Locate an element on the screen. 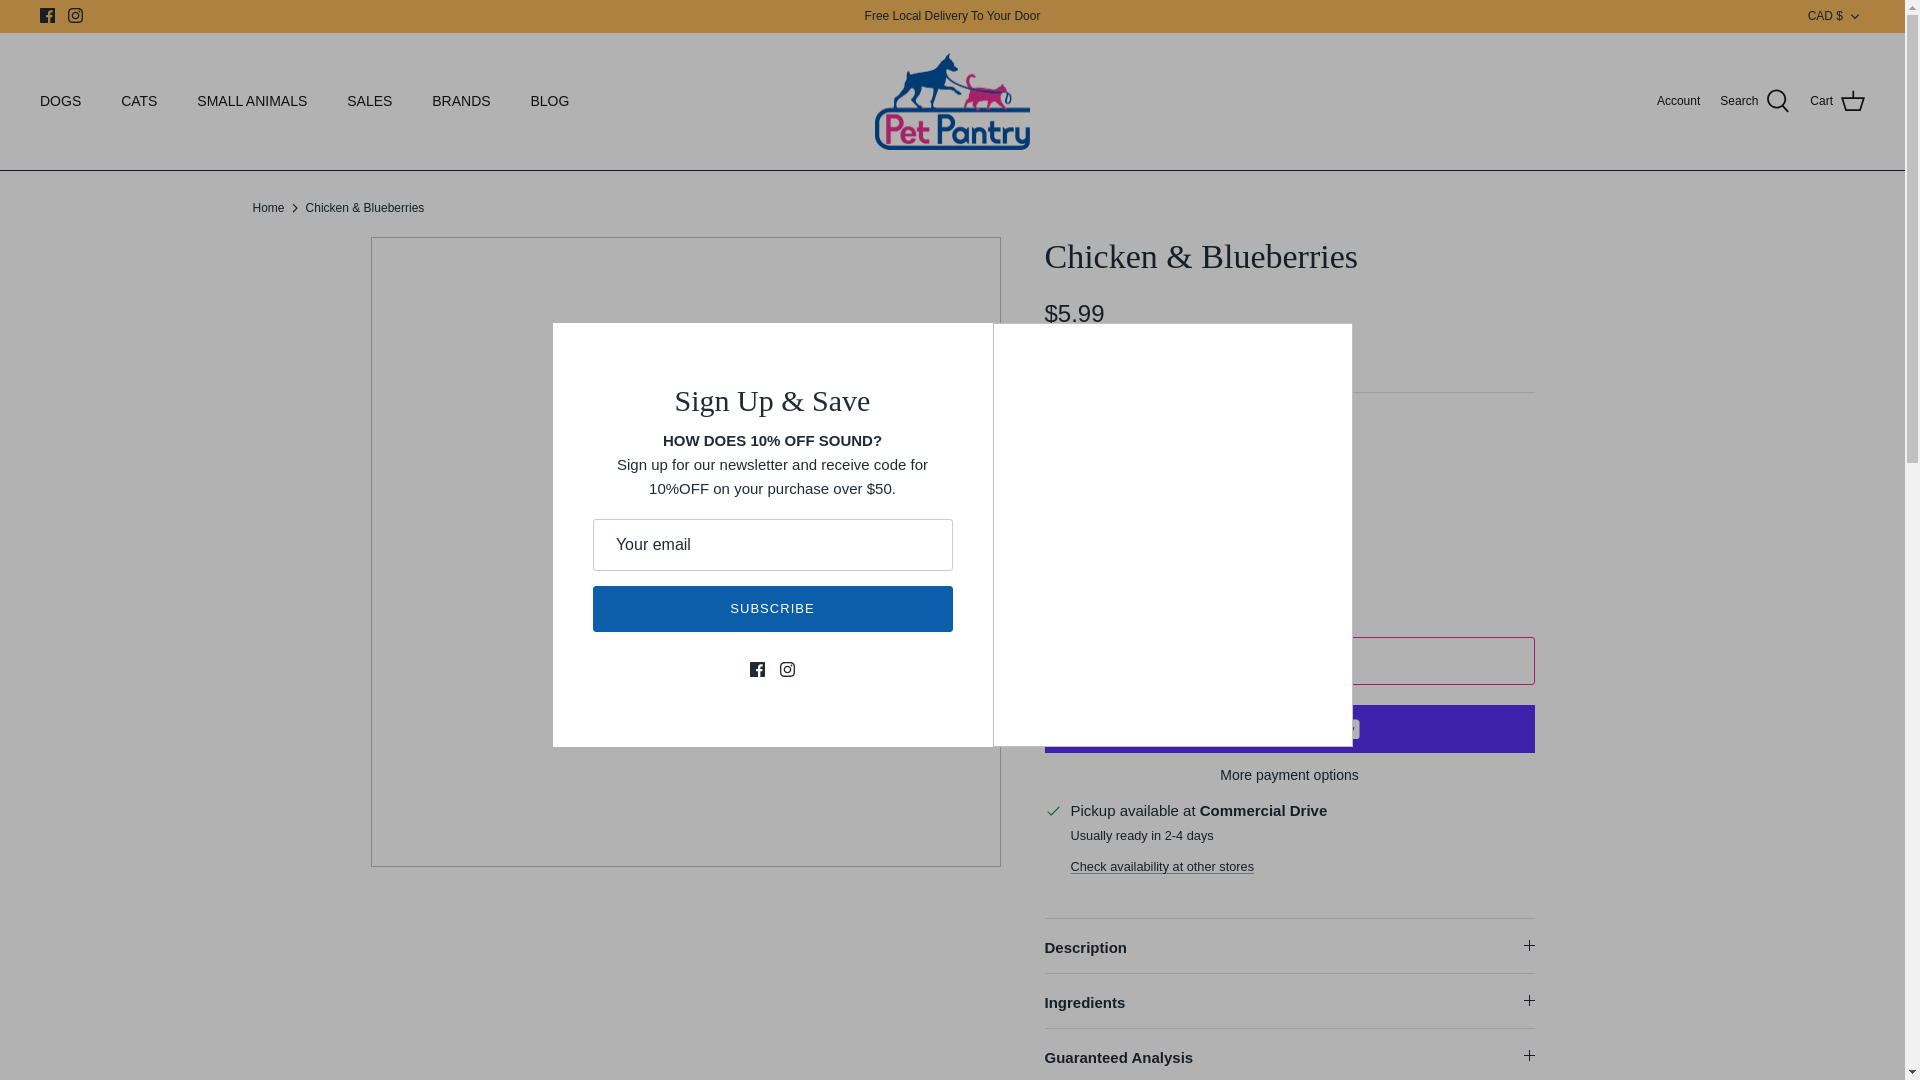  PET PANTRY CANADA is located at coordinates (952, 102).